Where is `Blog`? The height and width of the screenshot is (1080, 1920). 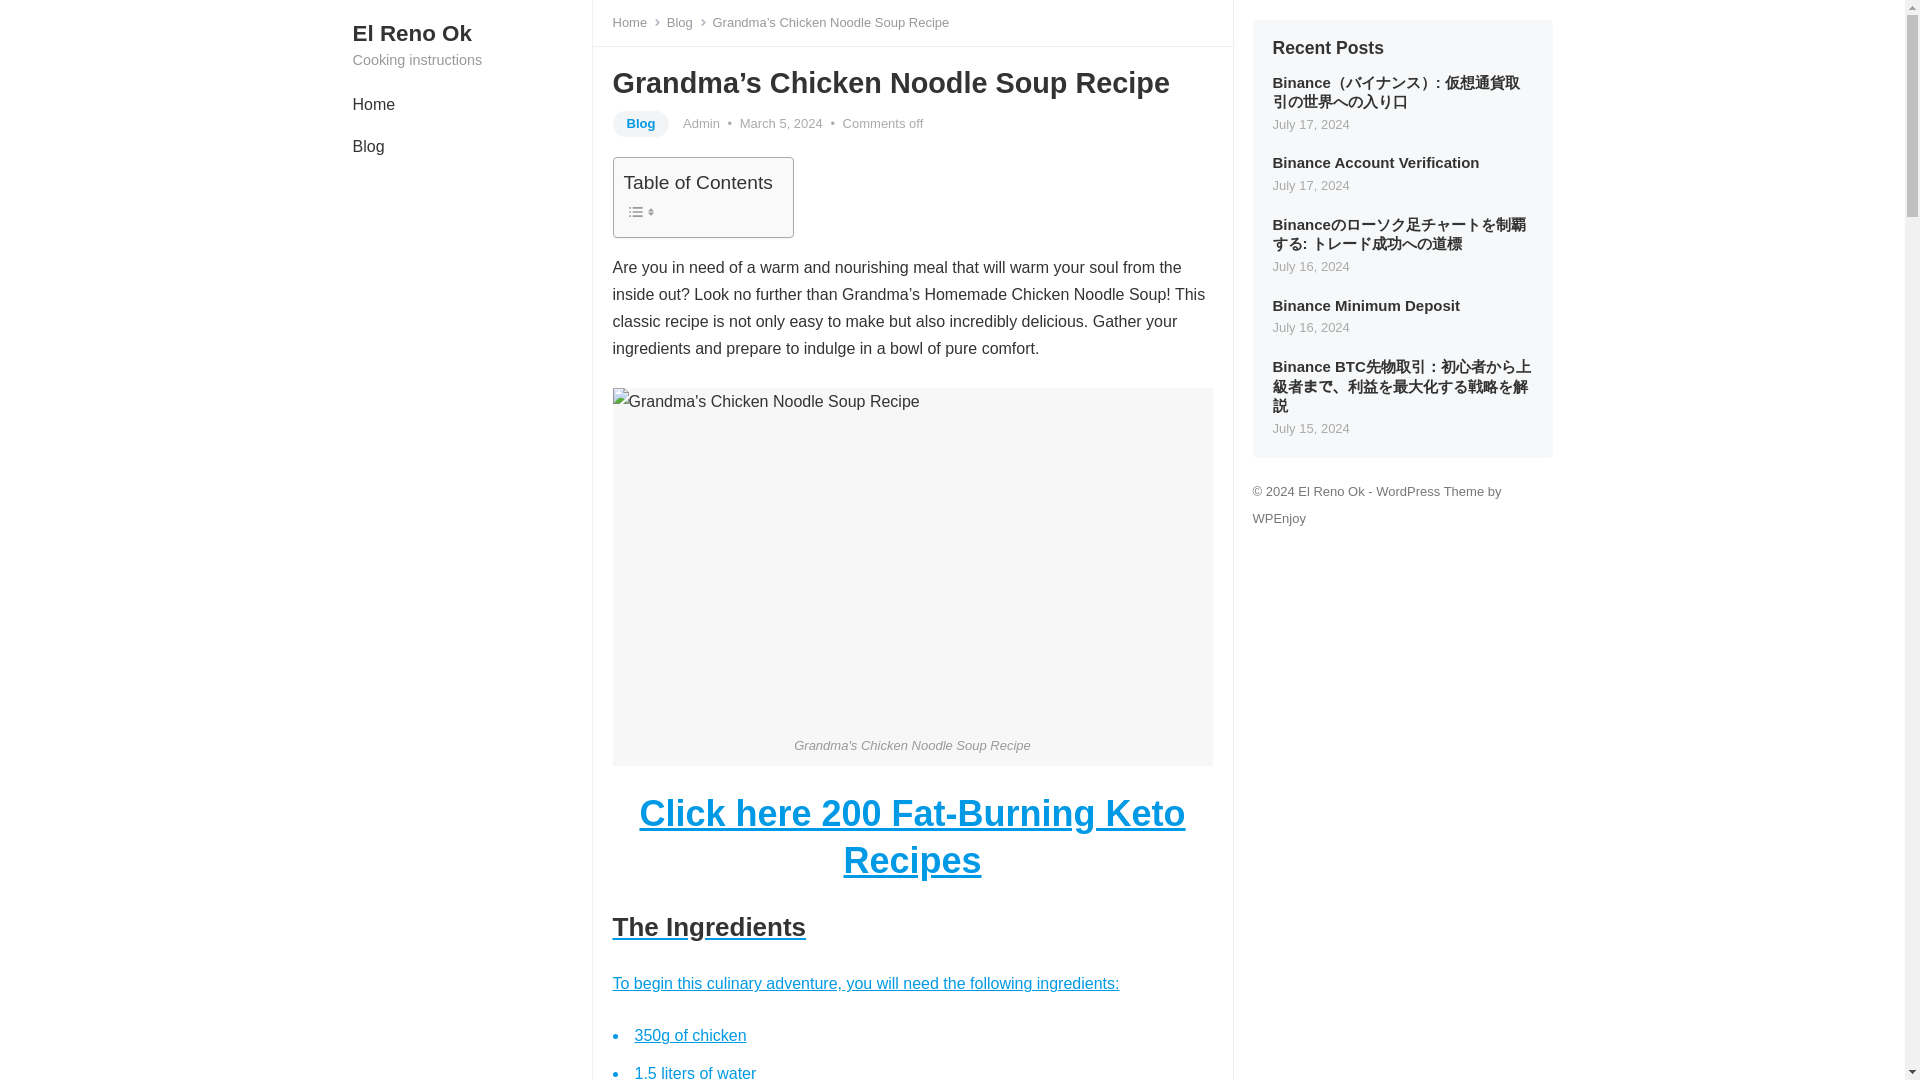 Blog is located at coordinates (686, 22).